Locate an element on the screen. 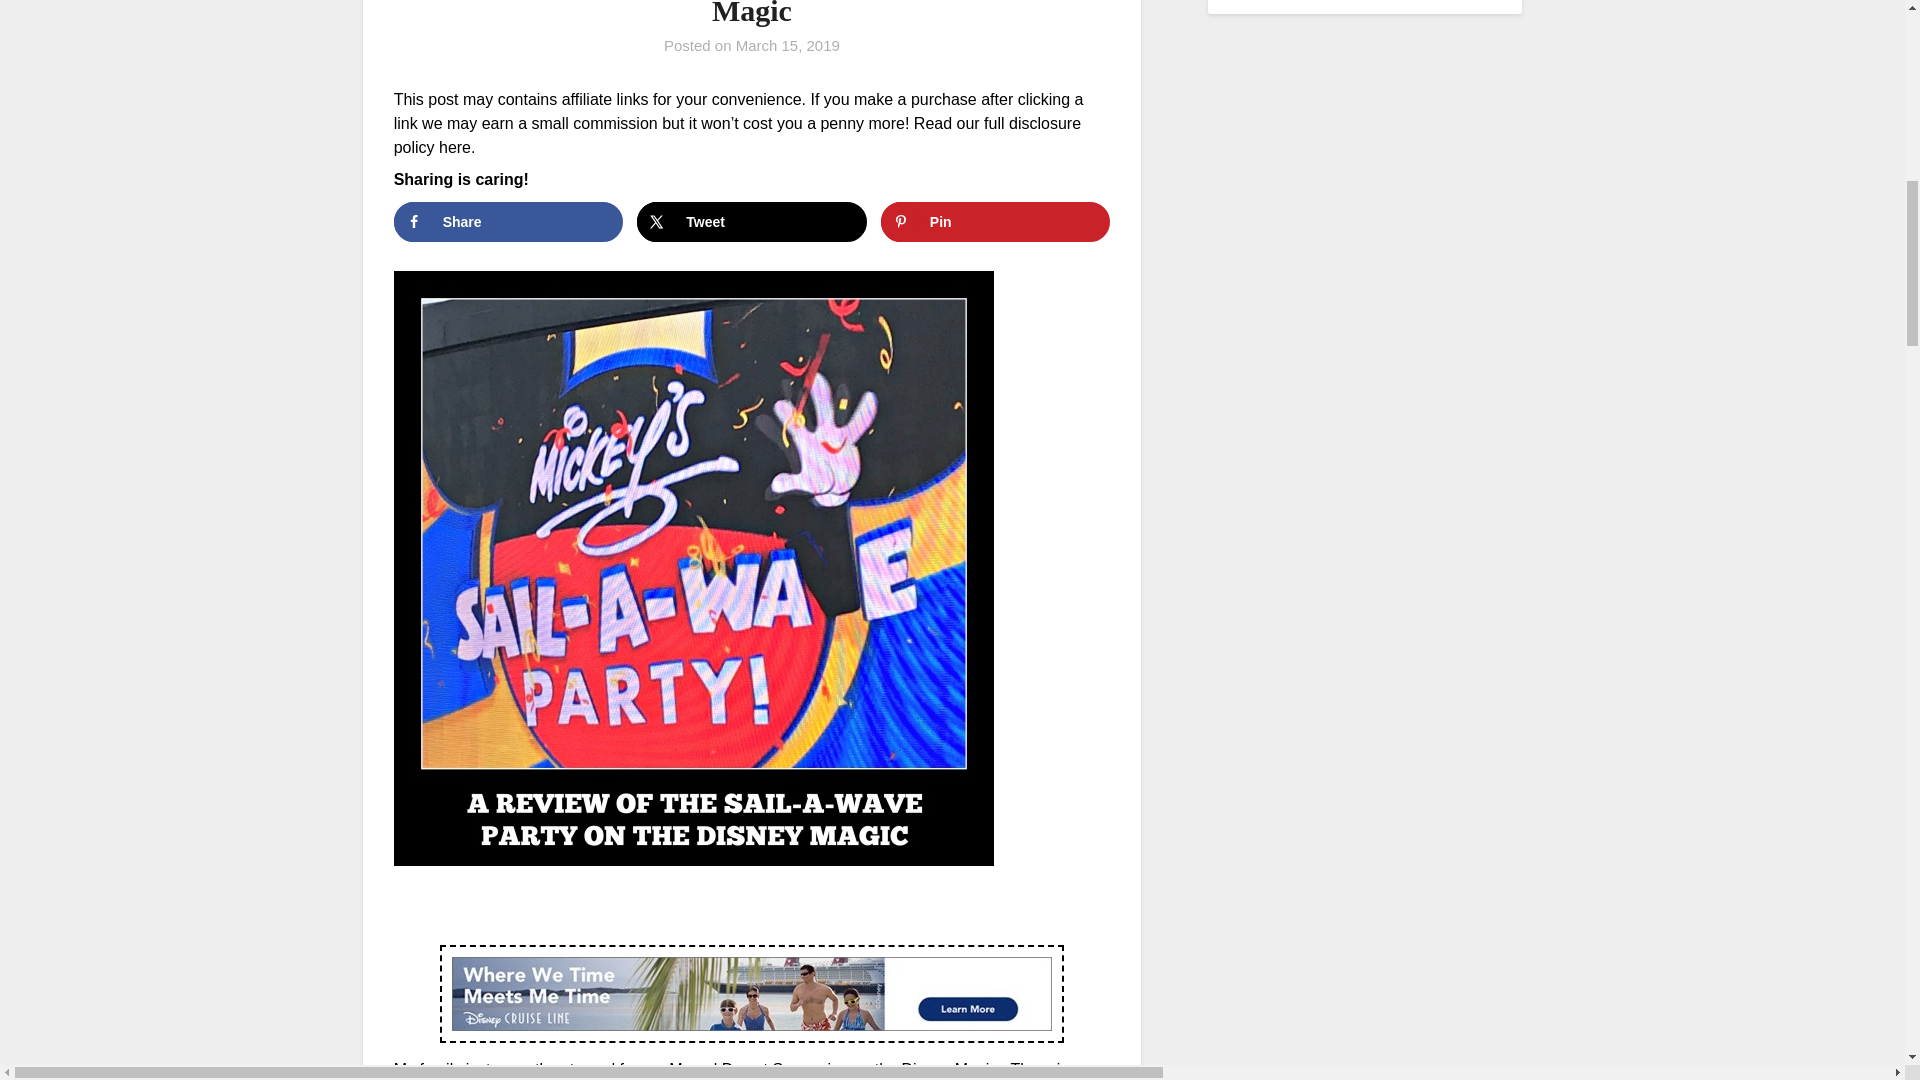  Share is located at coordinates (508, 221).